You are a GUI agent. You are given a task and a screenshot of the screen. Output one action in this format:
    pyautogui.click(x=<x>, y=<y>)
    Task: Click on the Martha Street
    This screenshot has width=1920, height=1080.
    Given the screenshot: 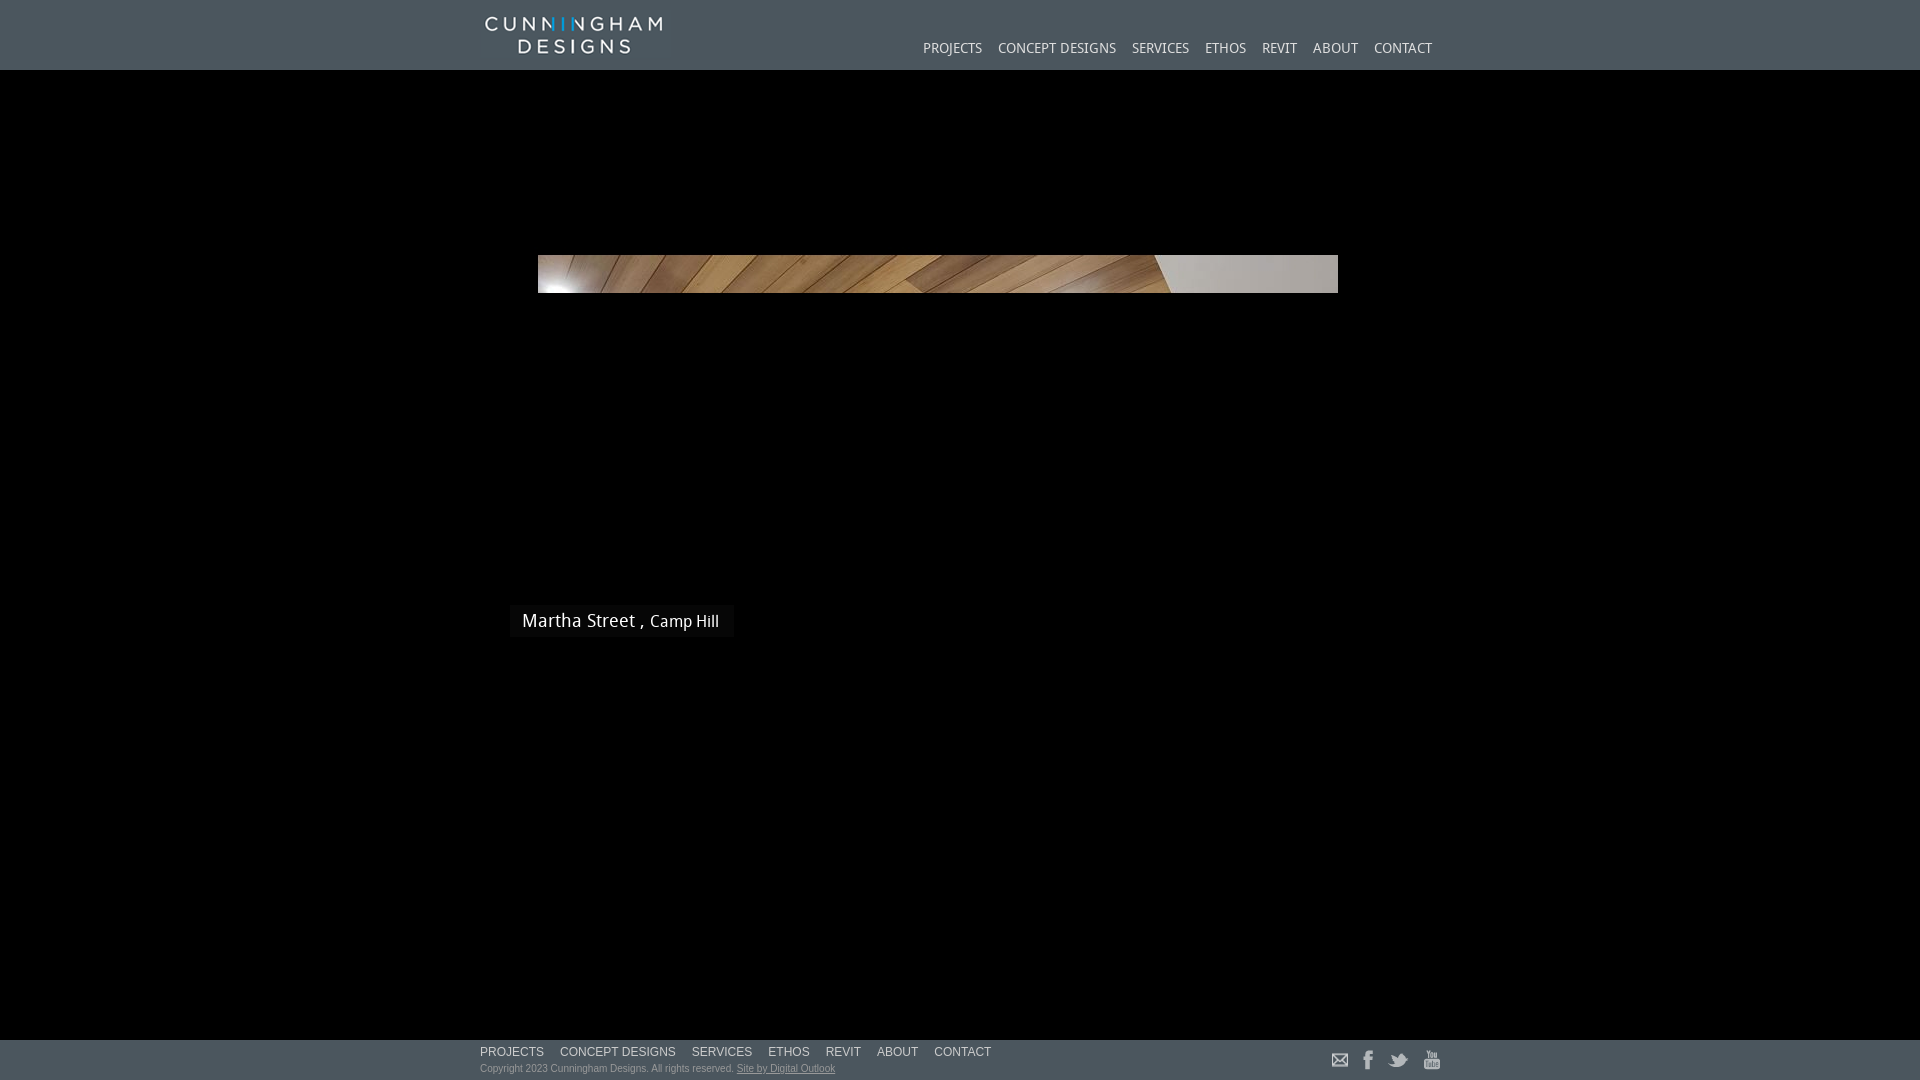 What is the action you would take?
    pyautogui.click(x=578, y=622)
    